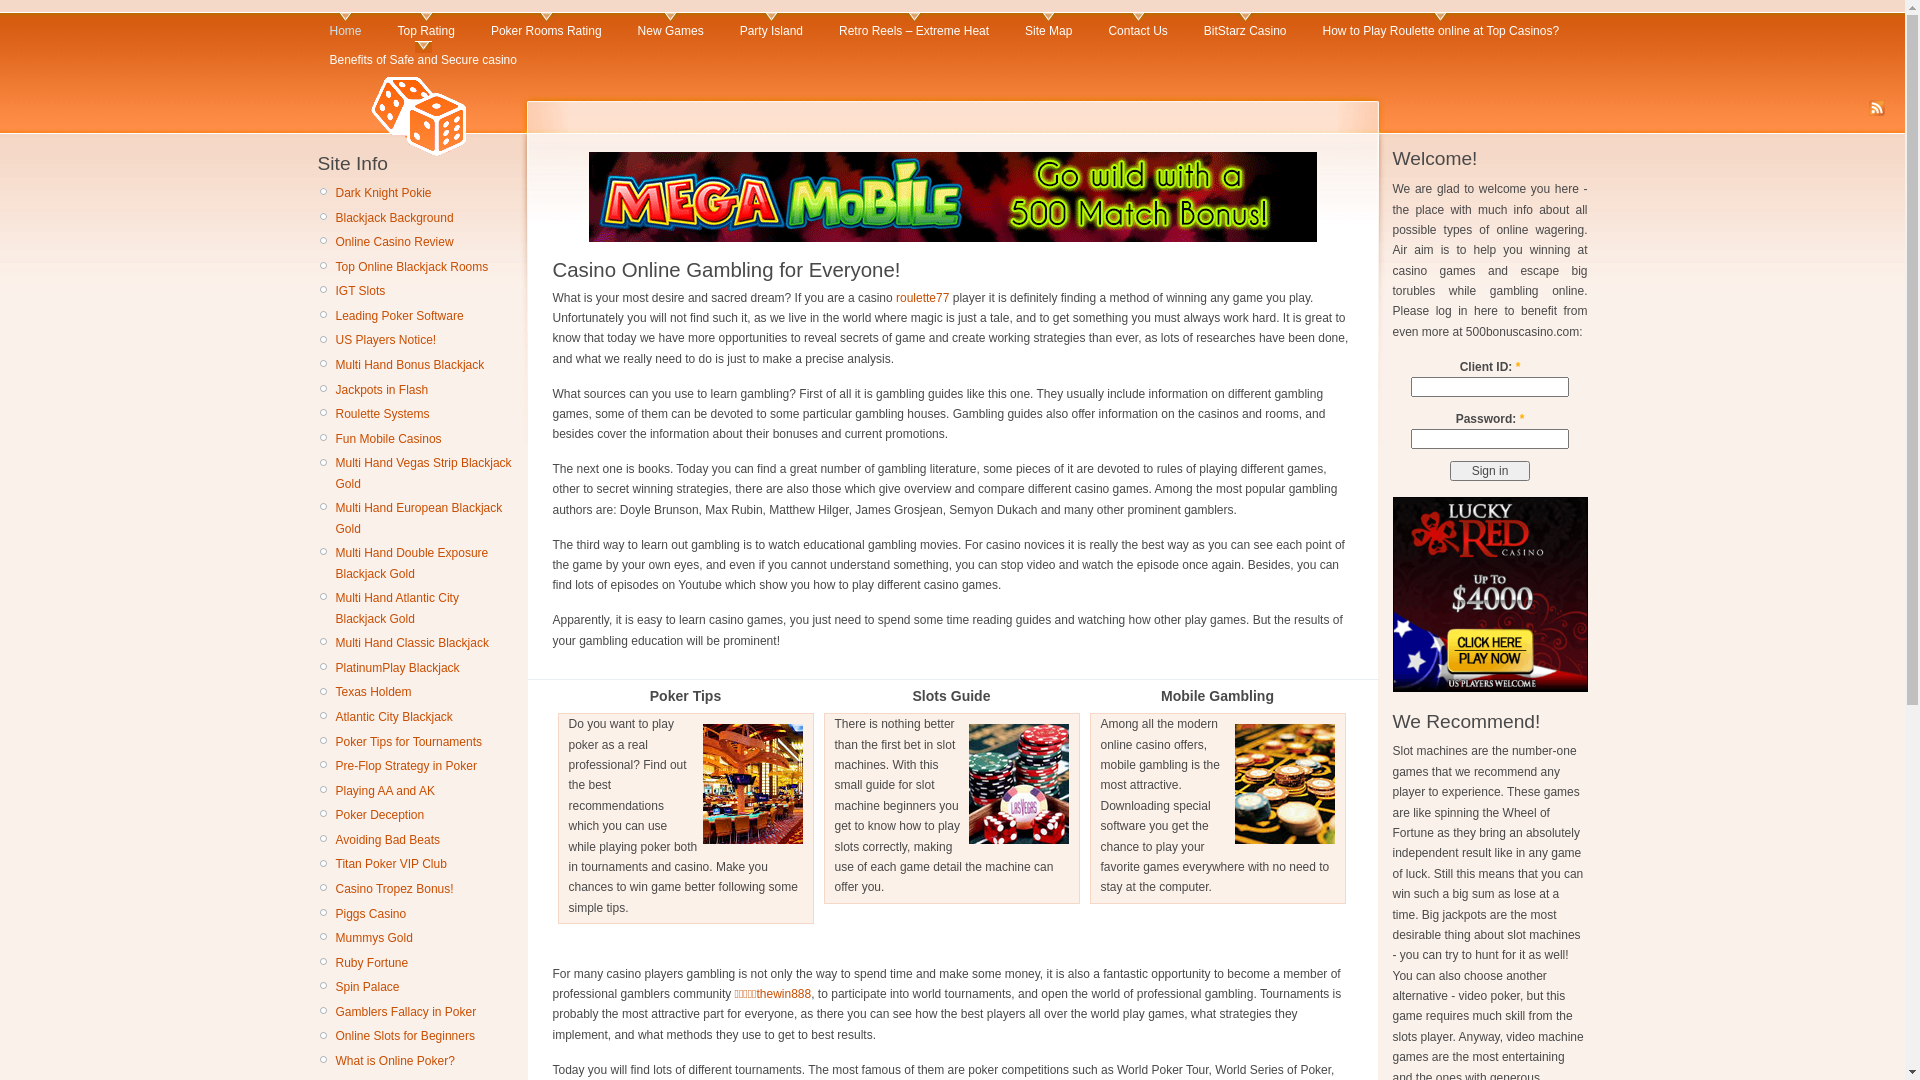 The image size is (1920, 1080). Describe the element at coordinates (374, 692) in the screenshot. I see `Texas Holdem` at that location.